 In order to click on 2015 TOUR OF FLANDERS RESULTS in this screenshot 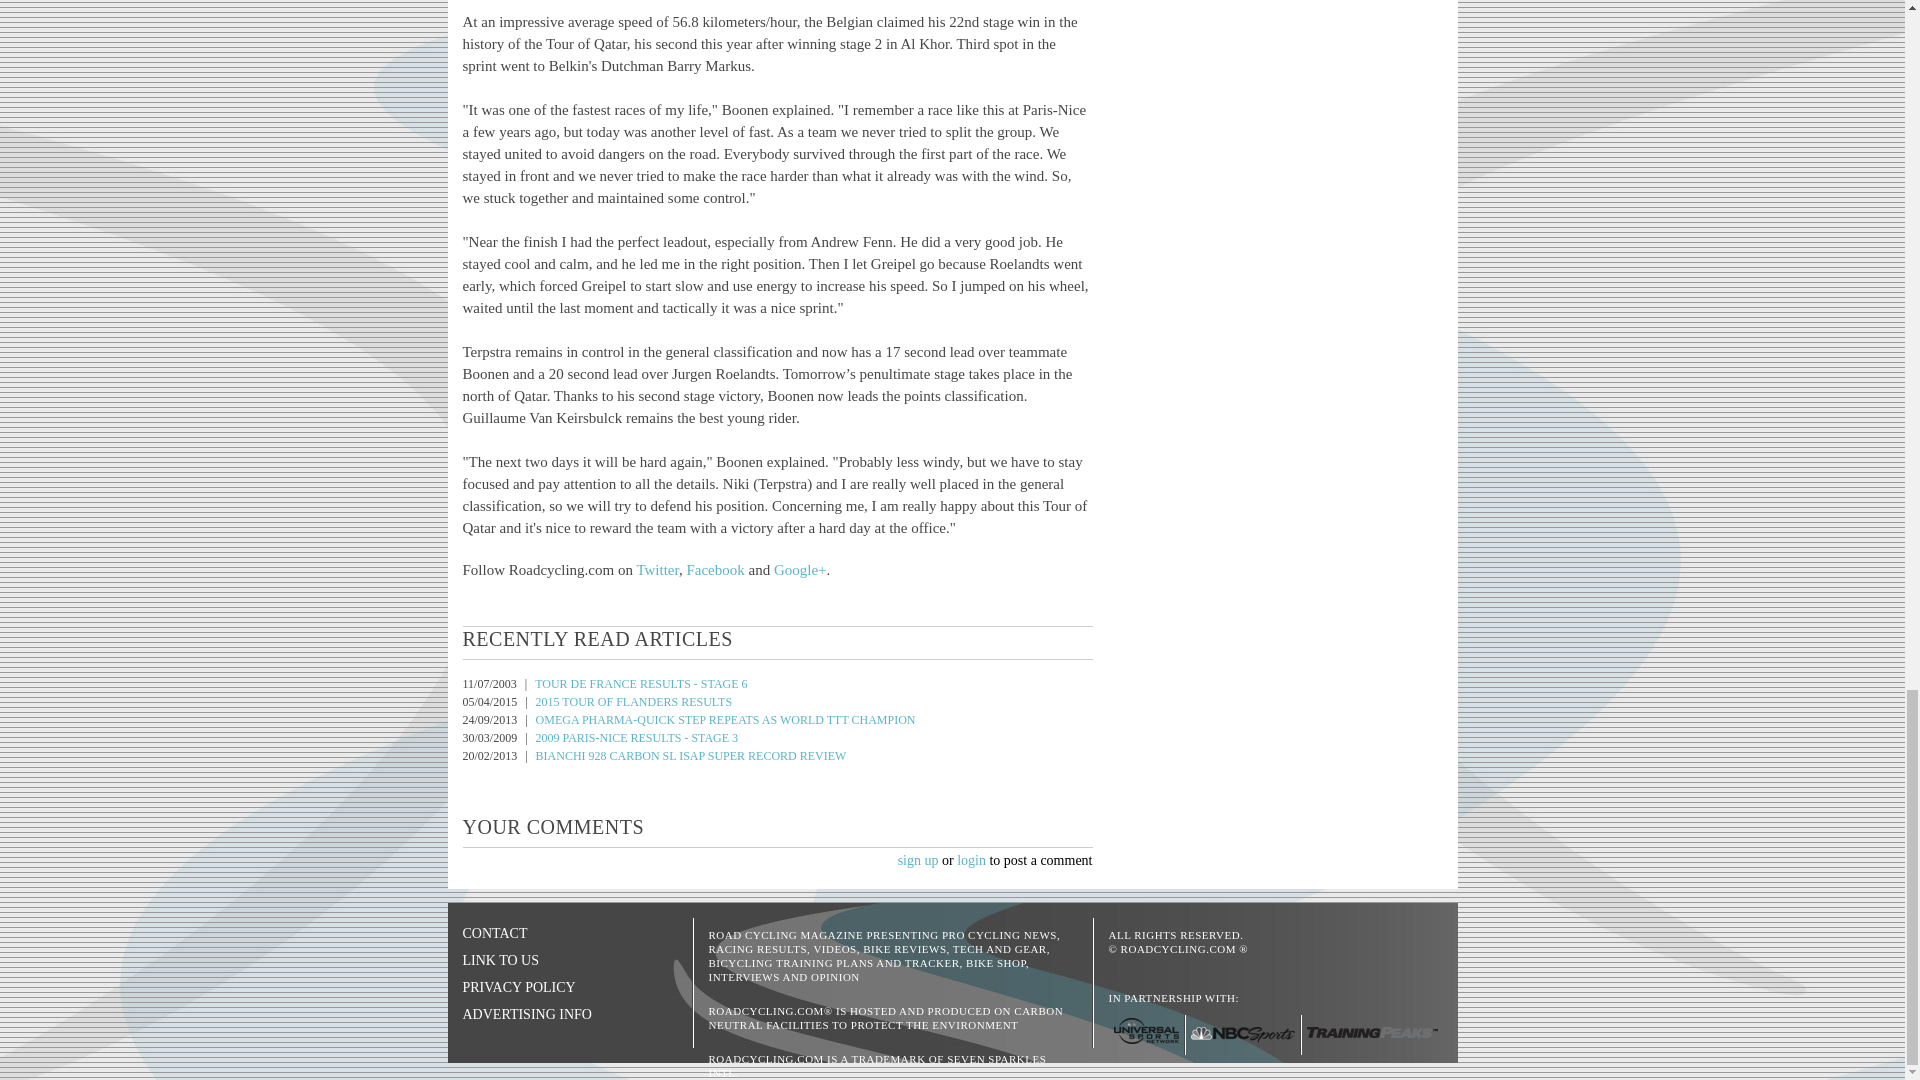, I will do `click(634, 702)`.